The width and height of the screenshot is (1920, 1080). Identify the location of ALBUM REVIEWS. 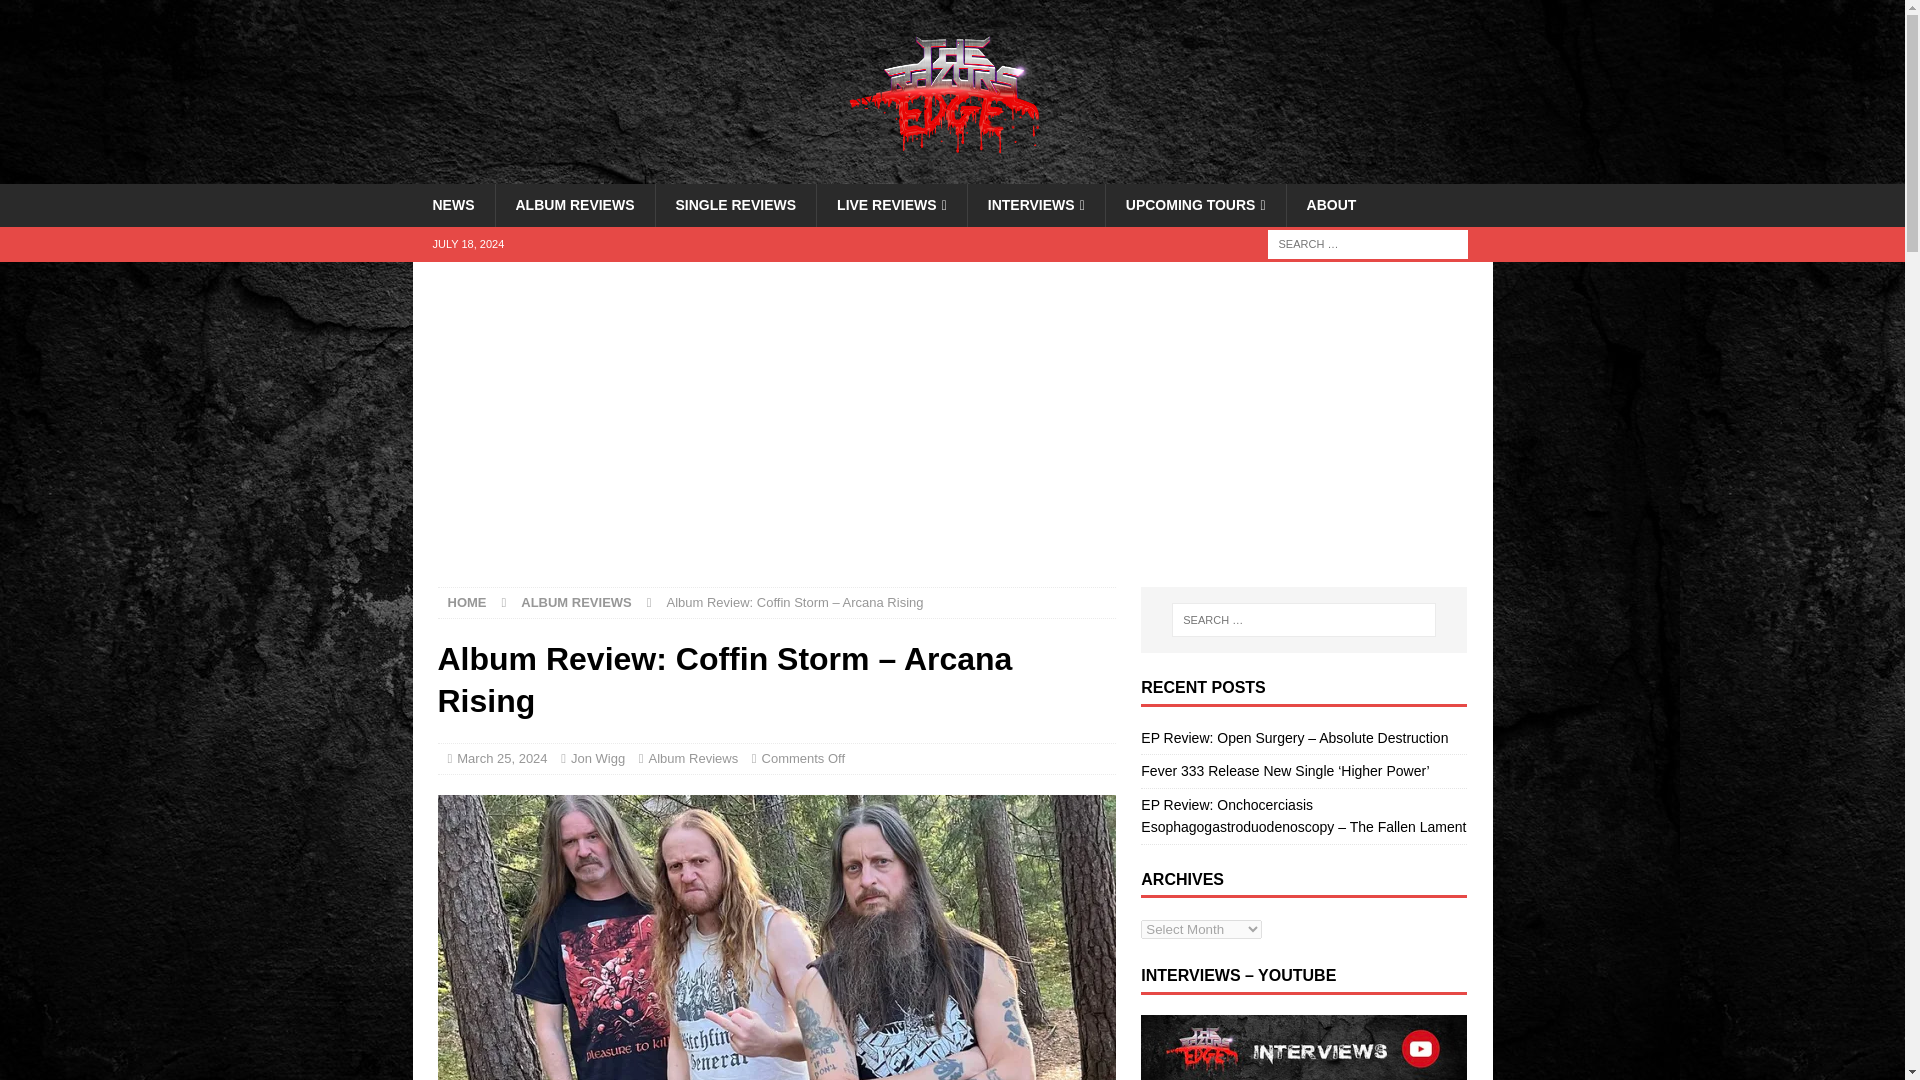
(574, 204).